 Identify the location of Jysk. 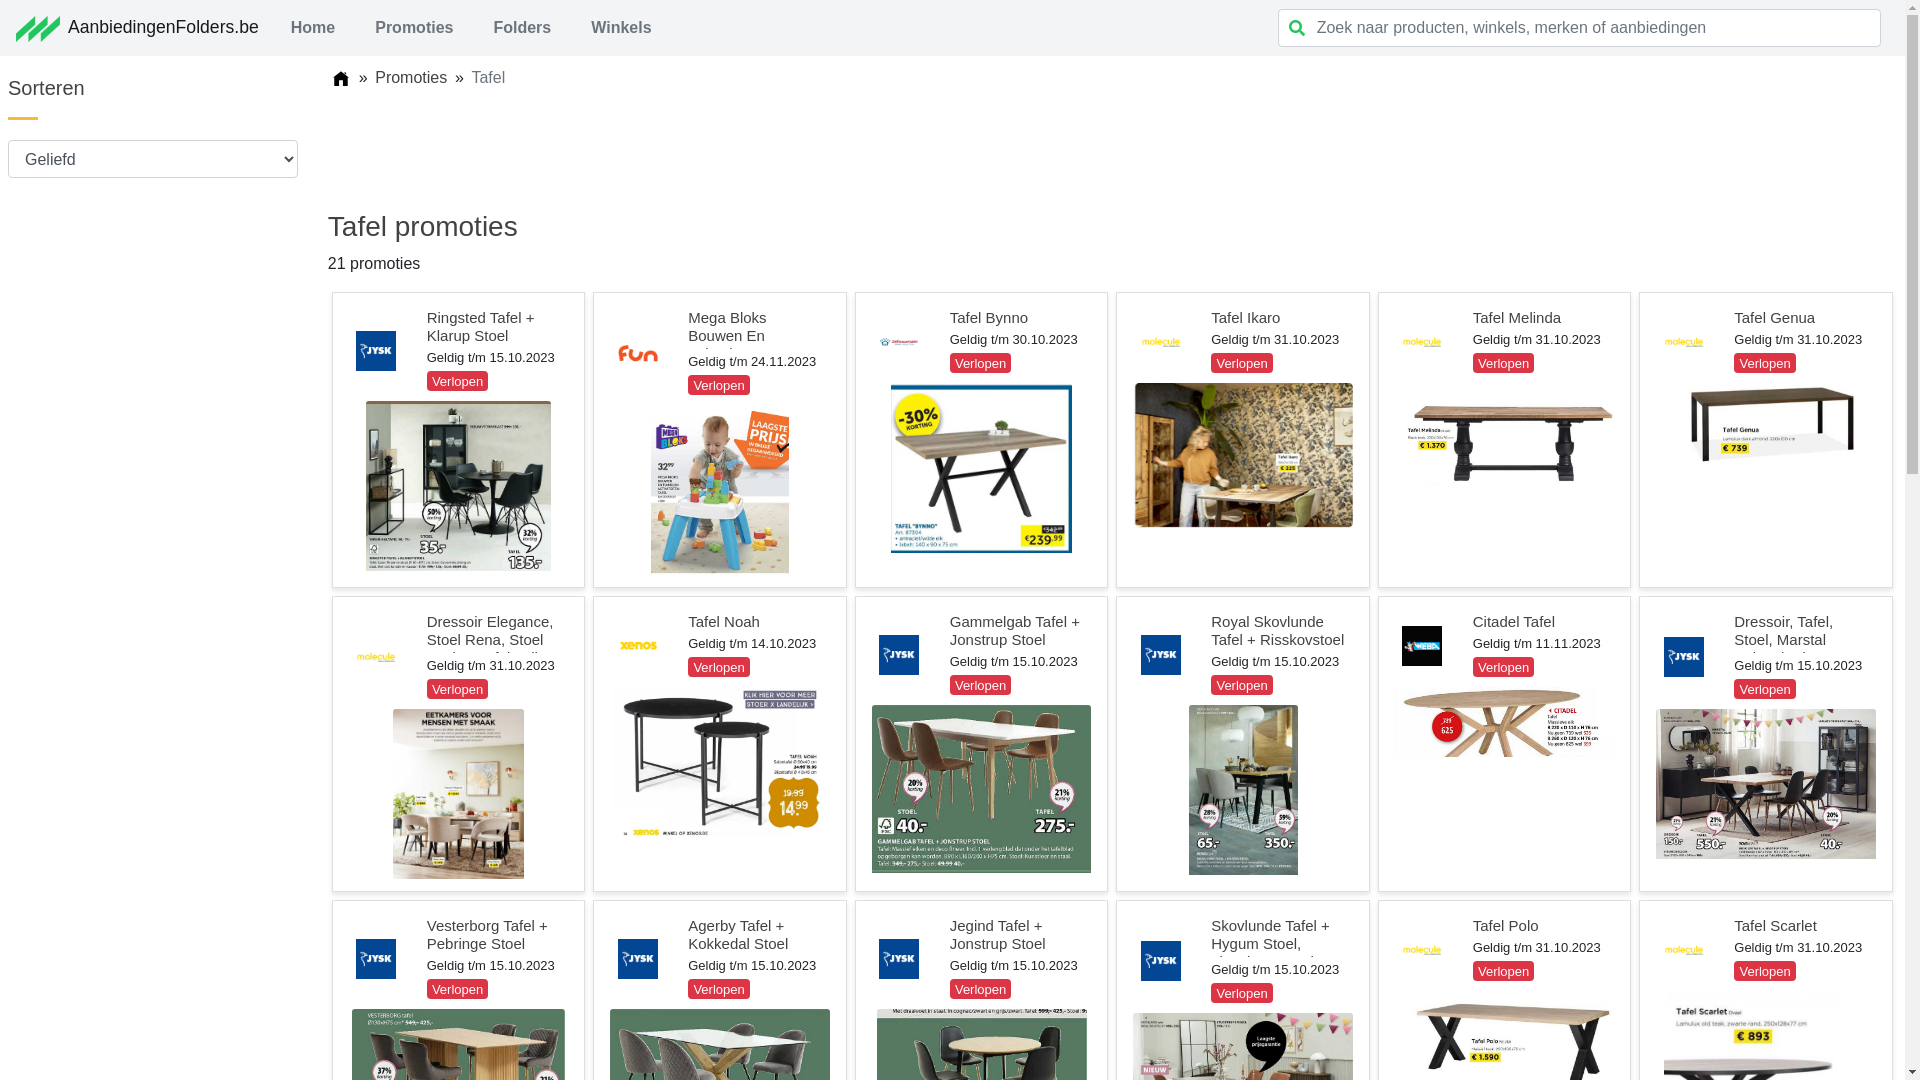
(1161, 654).